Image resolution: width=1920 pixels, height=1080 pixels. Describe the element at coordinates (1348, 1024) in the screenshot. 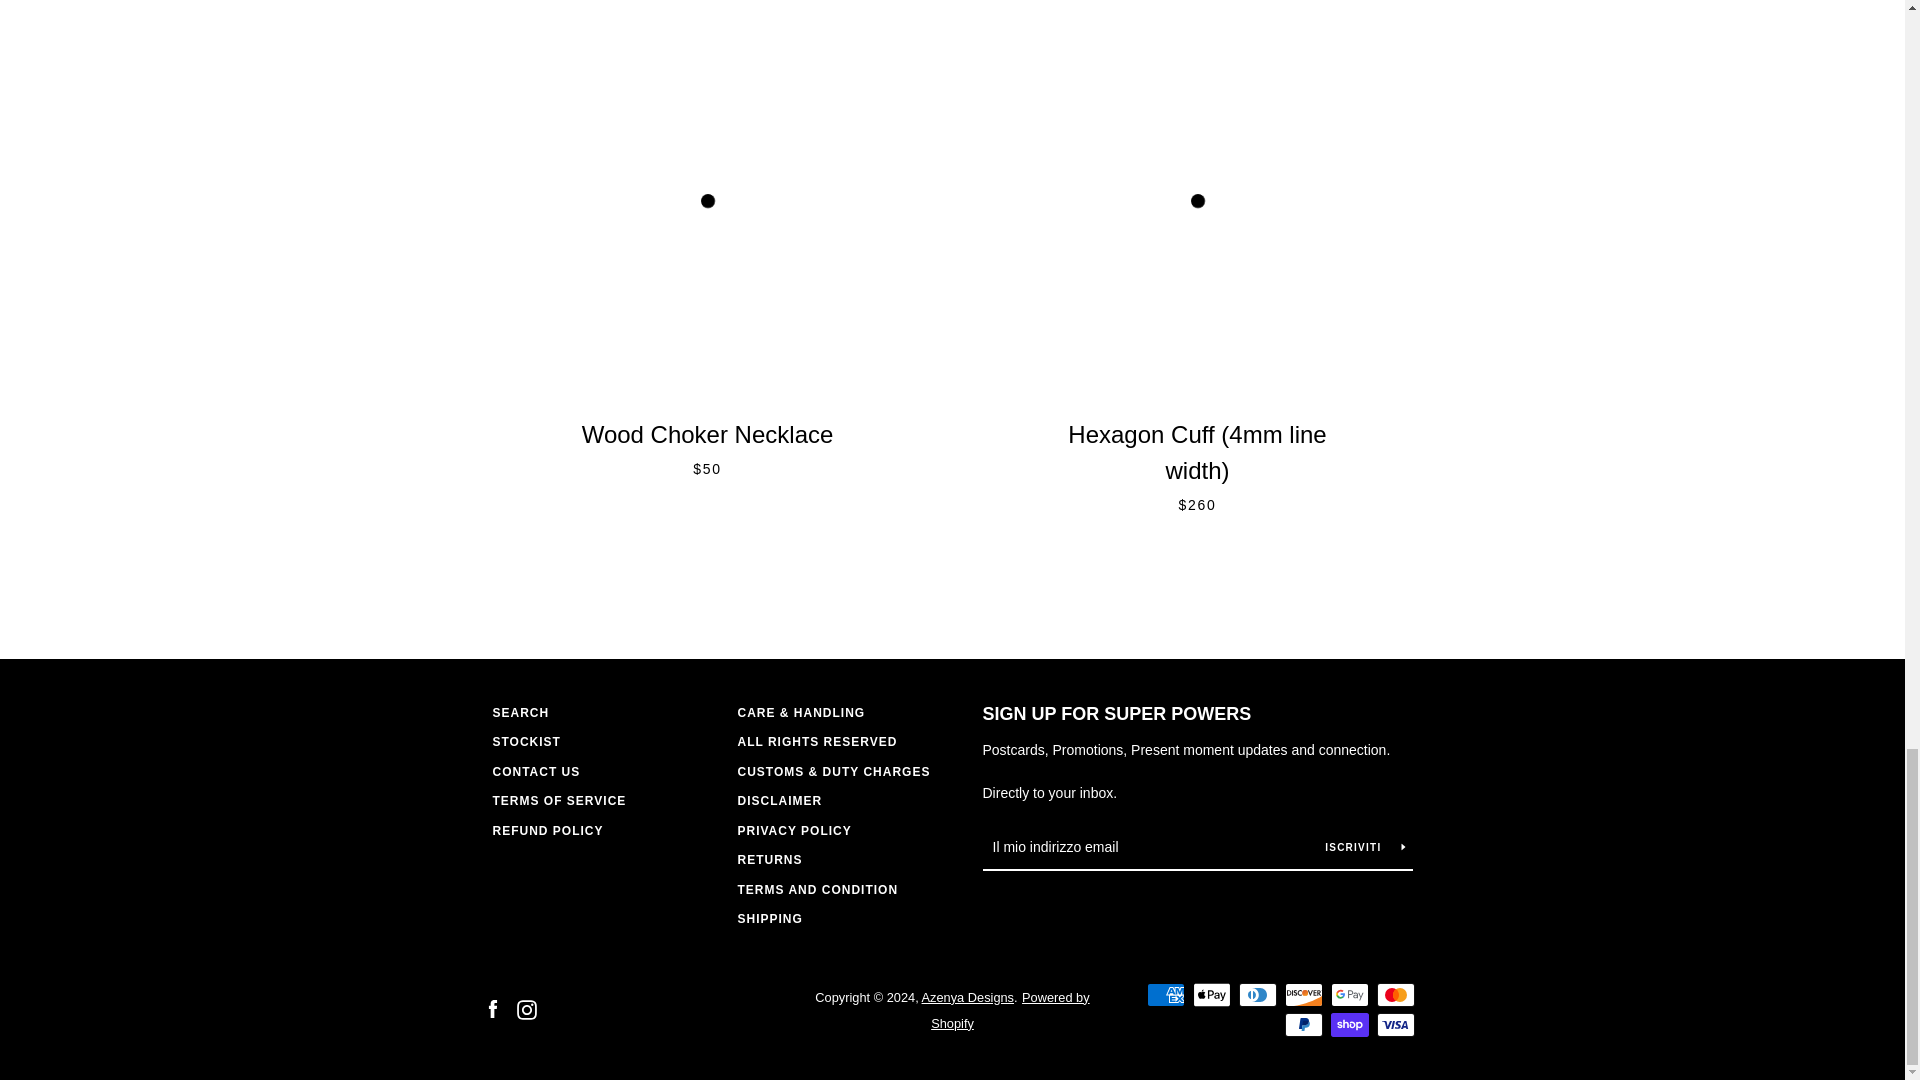

I see `Shop Pay` at that location.